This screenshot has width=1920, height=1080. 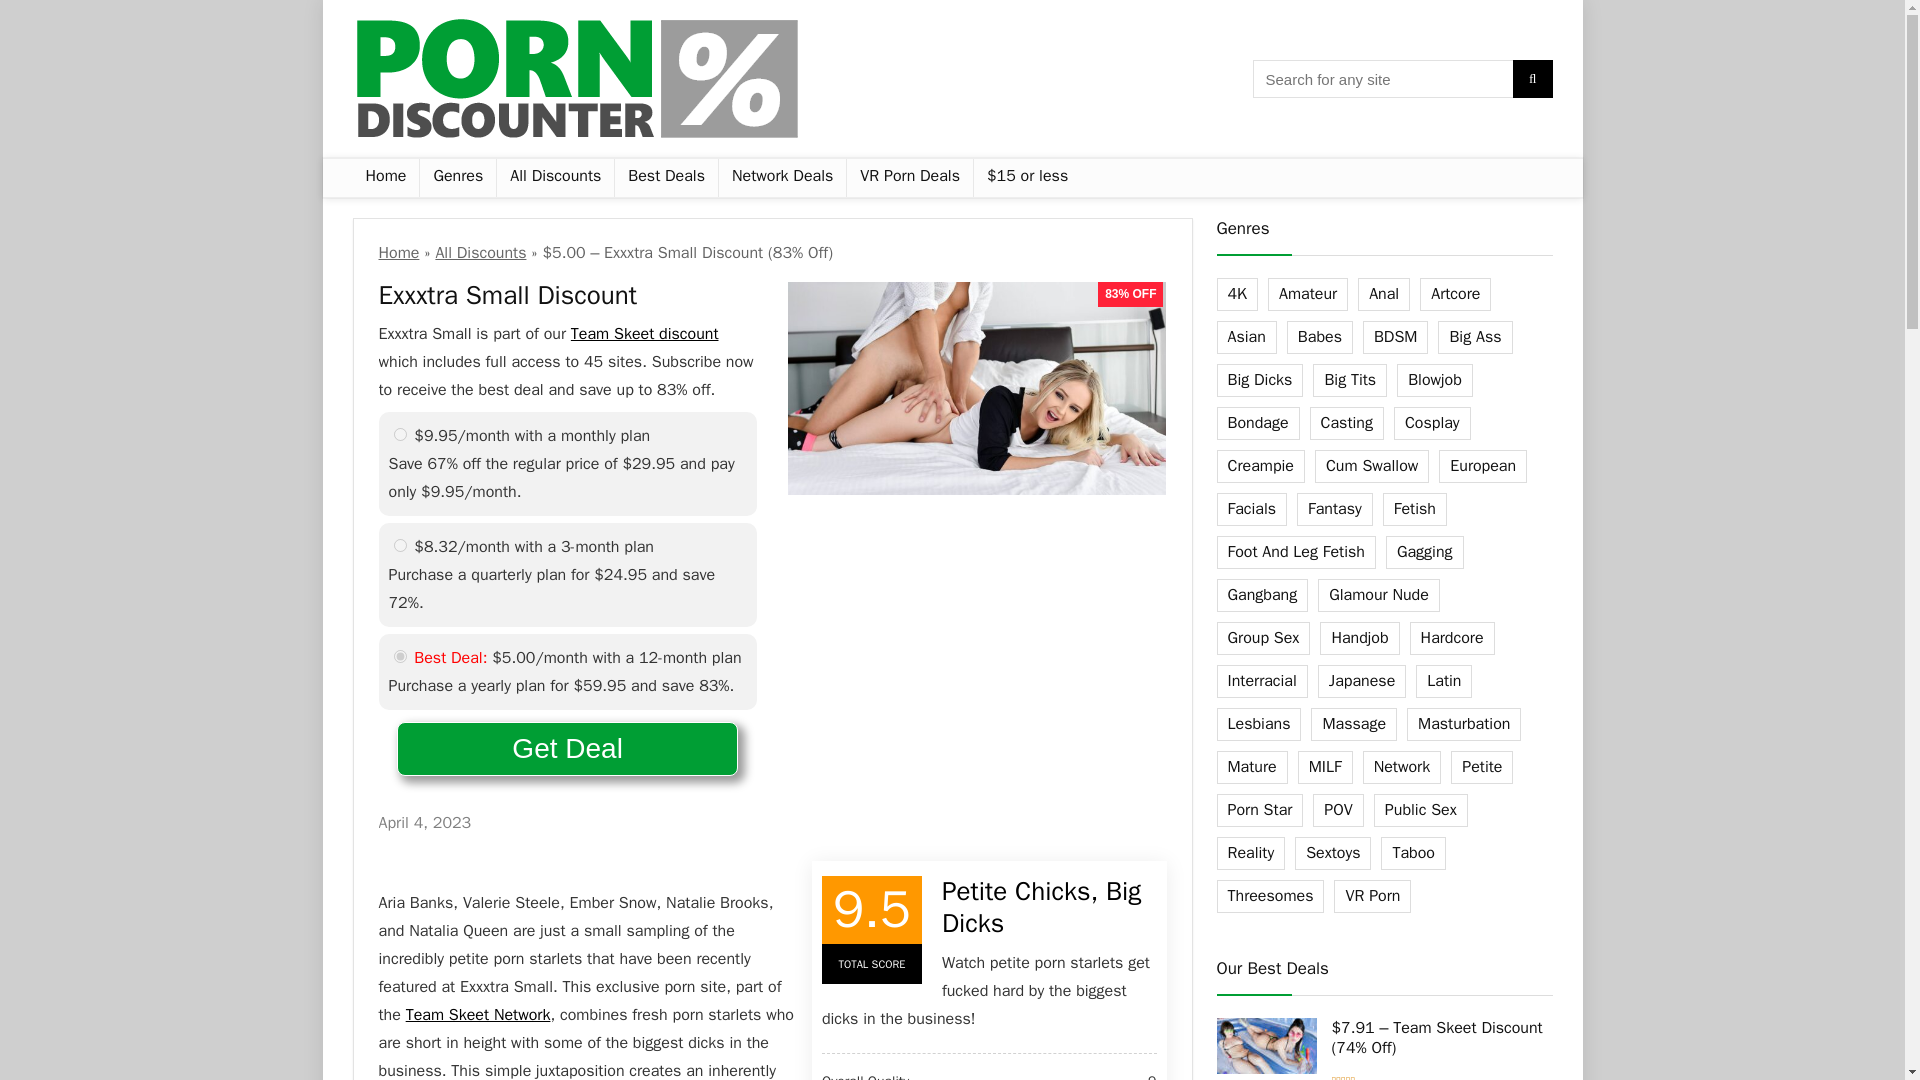 What do you see at coordinates (398, 253) in the screenshot?
I see `Home` at bounding box center [398, 253].